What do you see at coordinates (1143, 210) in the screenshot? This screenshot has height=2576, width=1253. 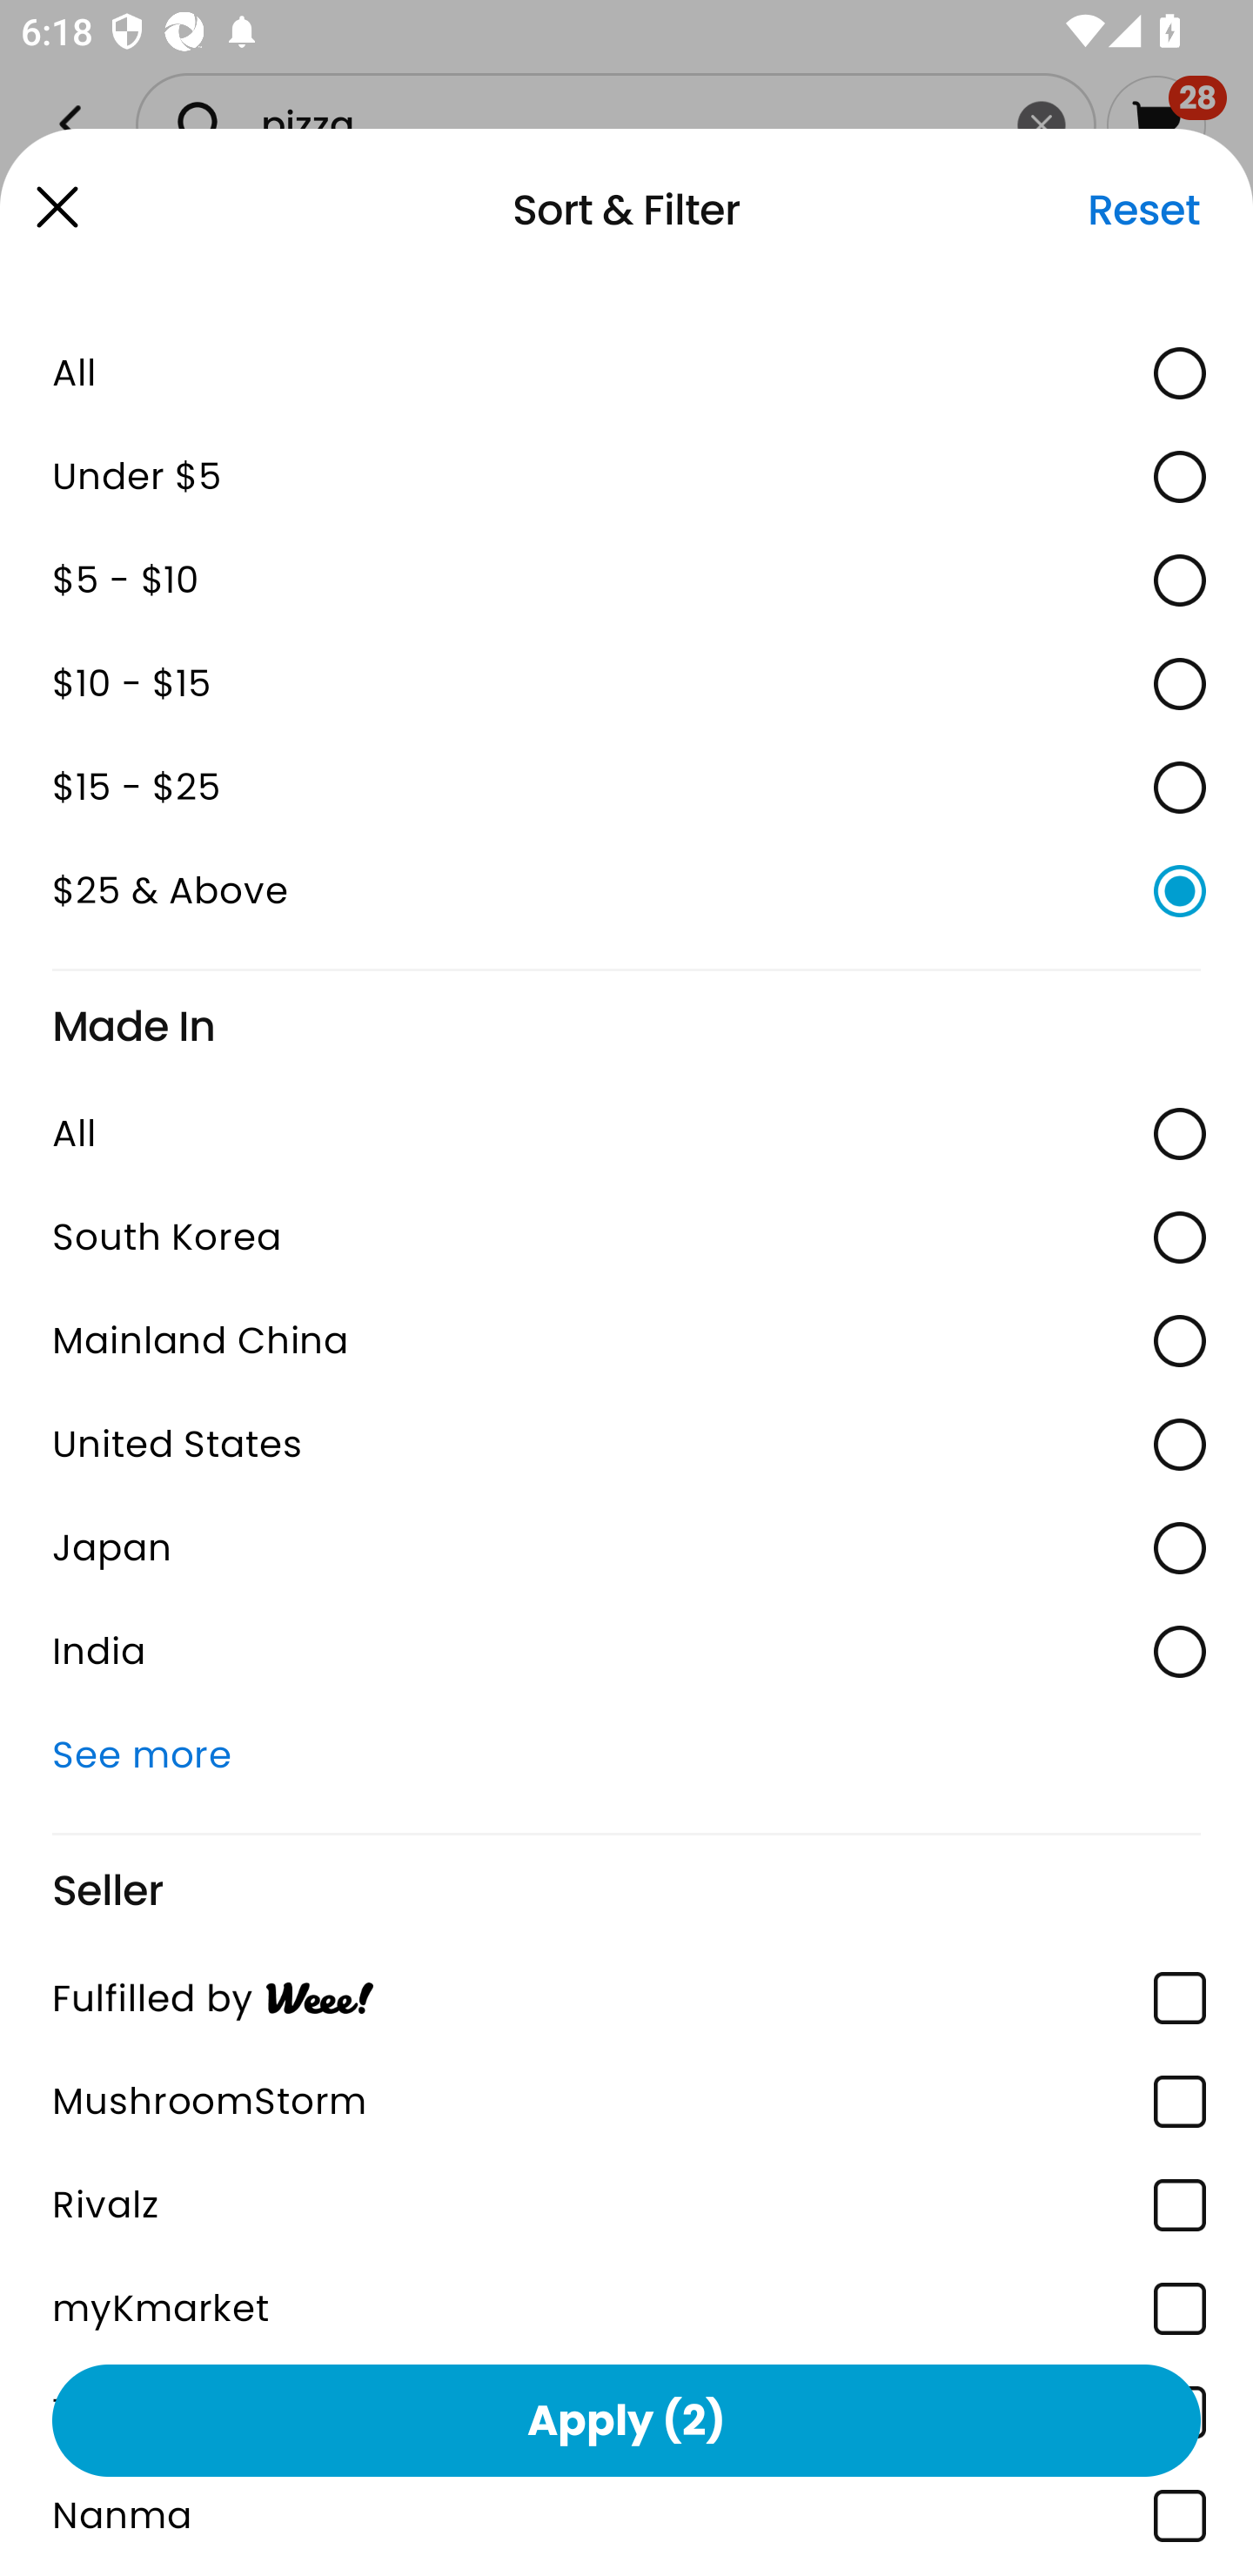 I see `Reset` at bounding box center [1143, 210].